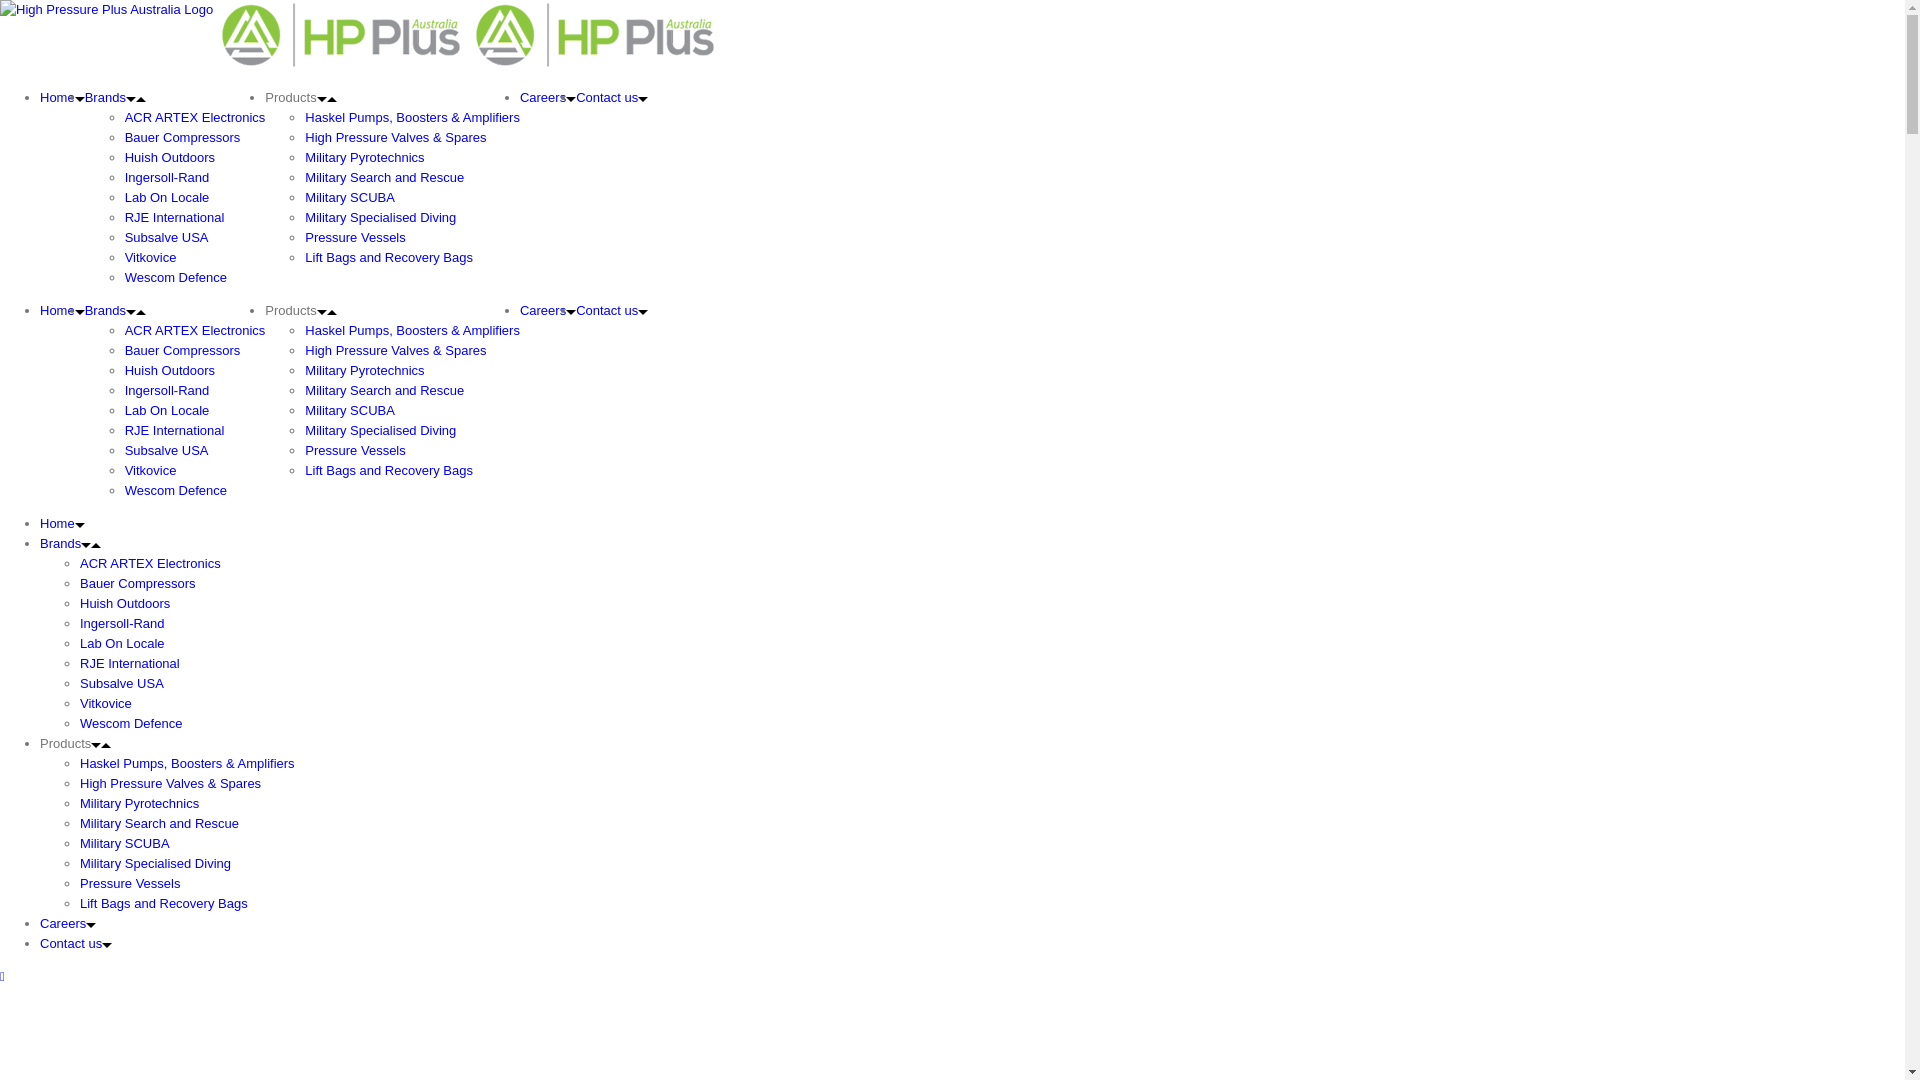  I want to click on Ingersoll-Rand, so click(168, 178).